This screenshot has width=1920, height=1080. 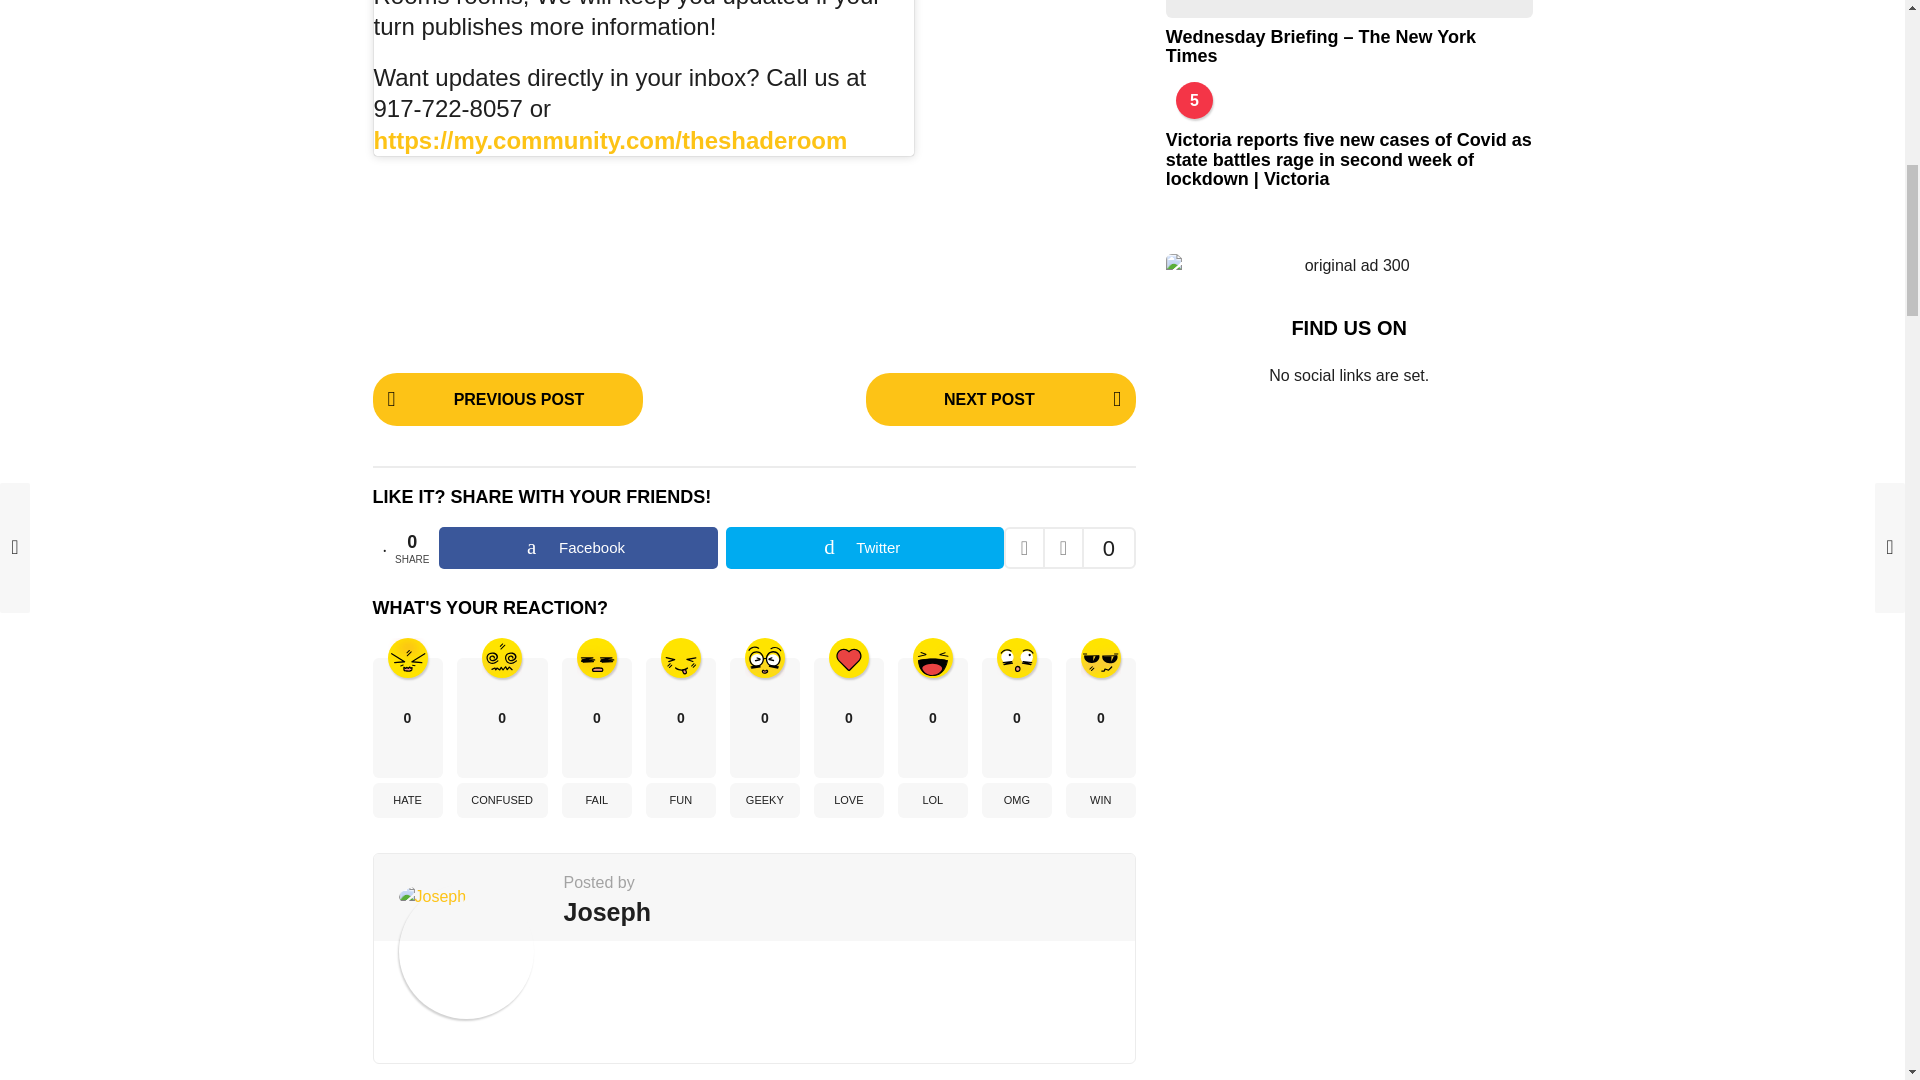 I want to click on PREVIOUS POST, so click(x=506, y=398).